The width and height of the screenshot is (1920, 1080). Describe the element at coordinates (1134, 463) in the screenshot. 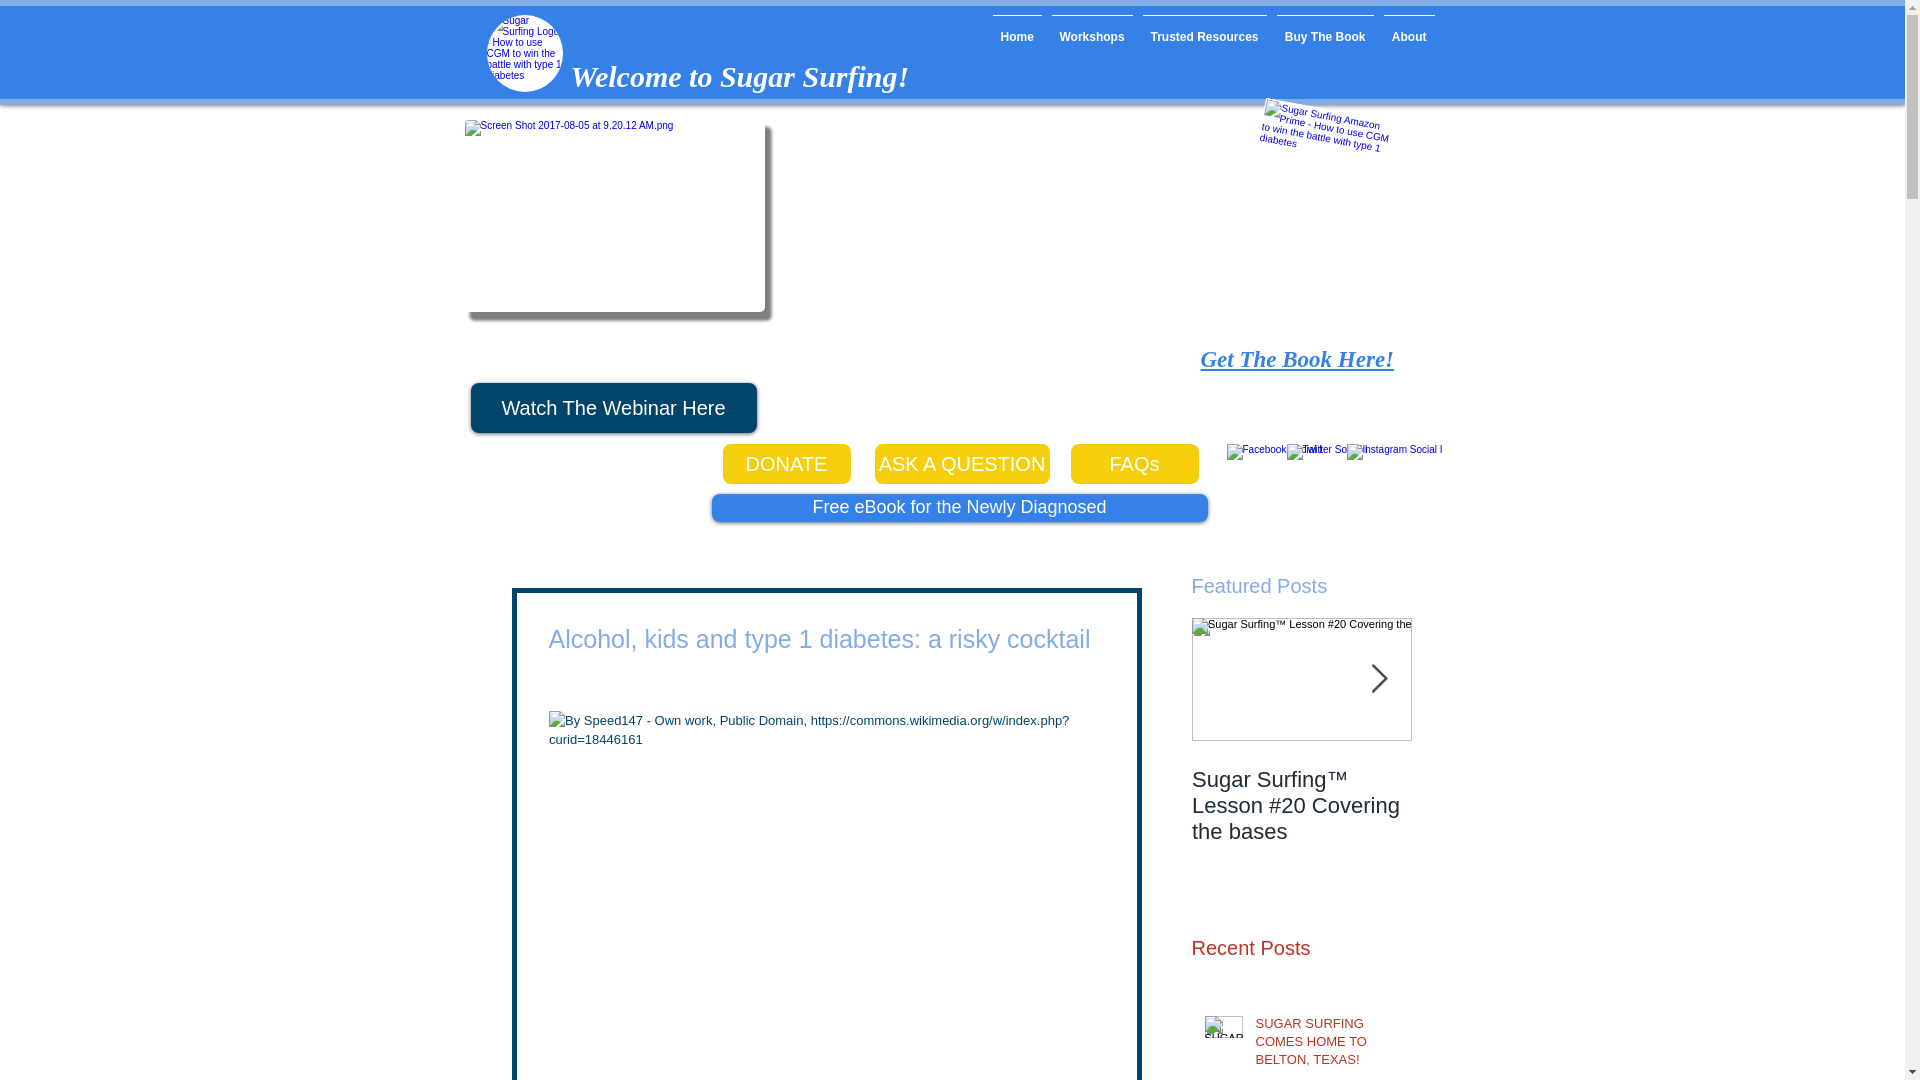

I see `FAQs` at that location.